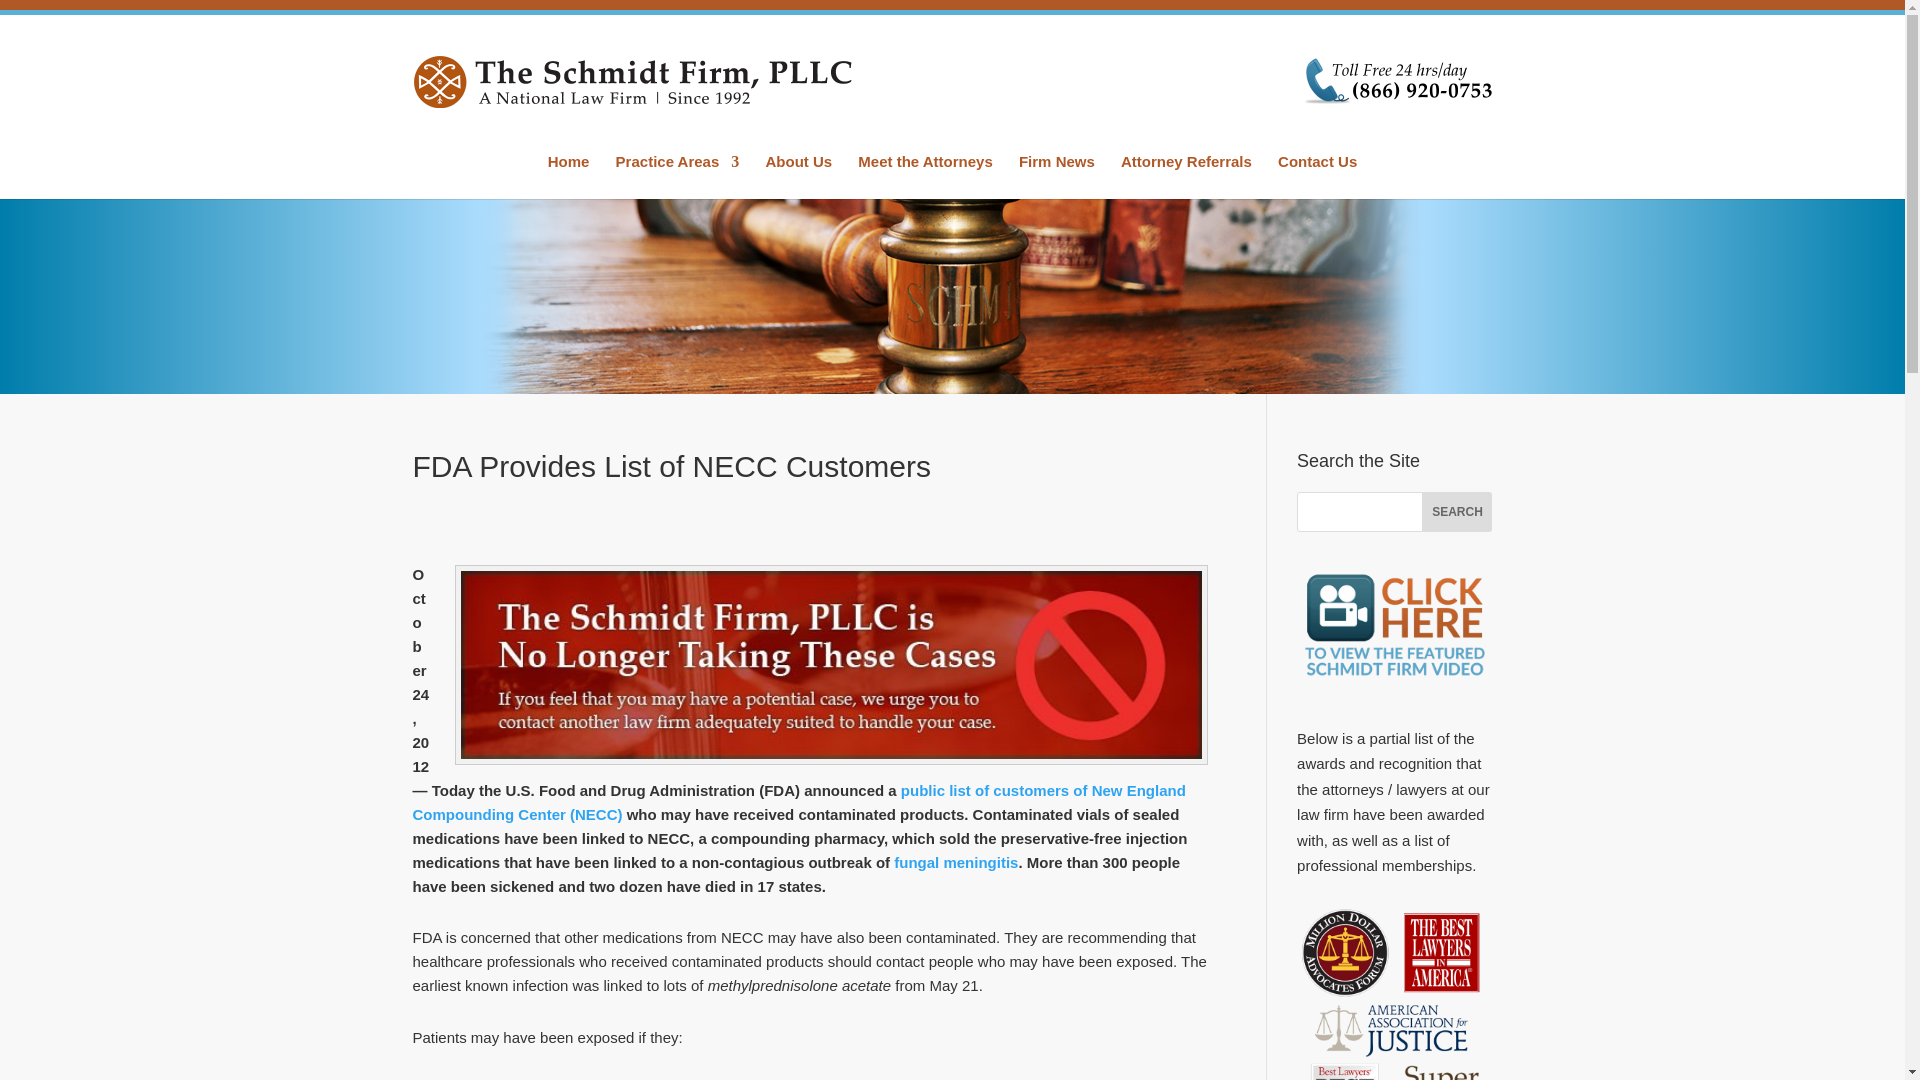 The width and height of the screenshot is (1920, 1080). Describe the element at coordinates (798, 176) in the screenshot. I see `About Us` at that location.